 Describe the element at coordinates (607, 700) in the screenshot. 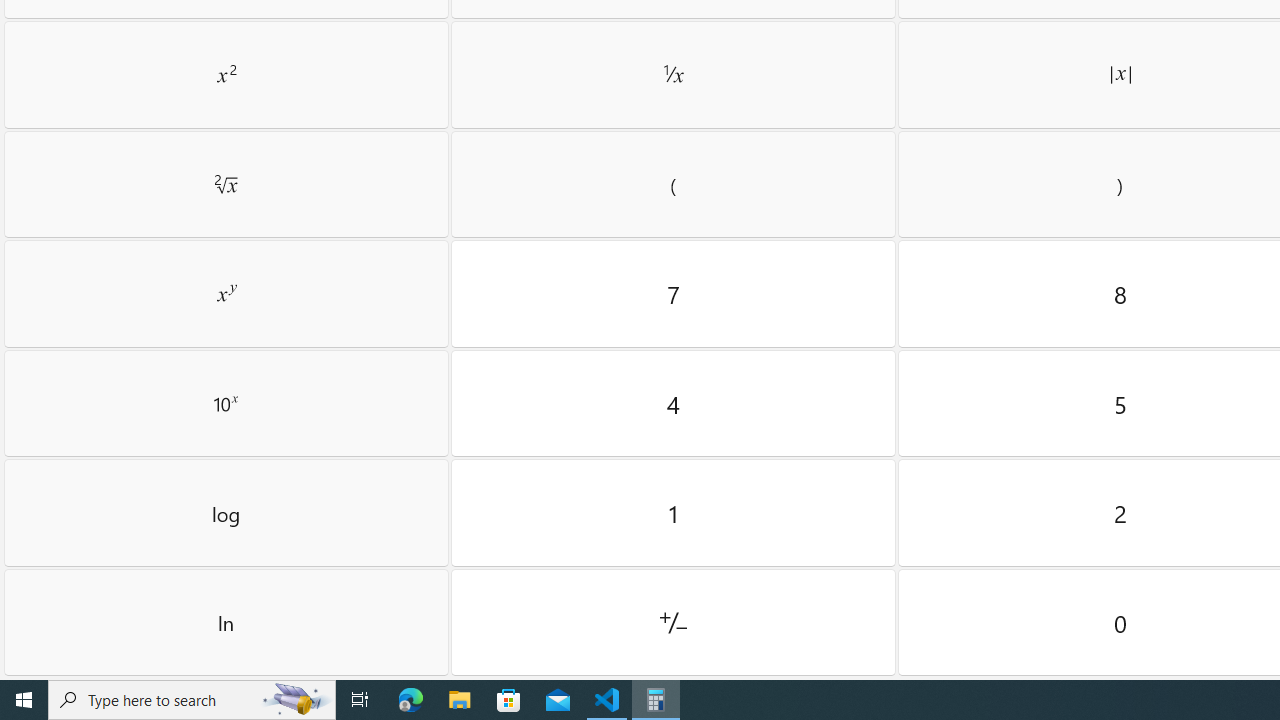

I see `Visual Studio Code - 1 running window` at that location.